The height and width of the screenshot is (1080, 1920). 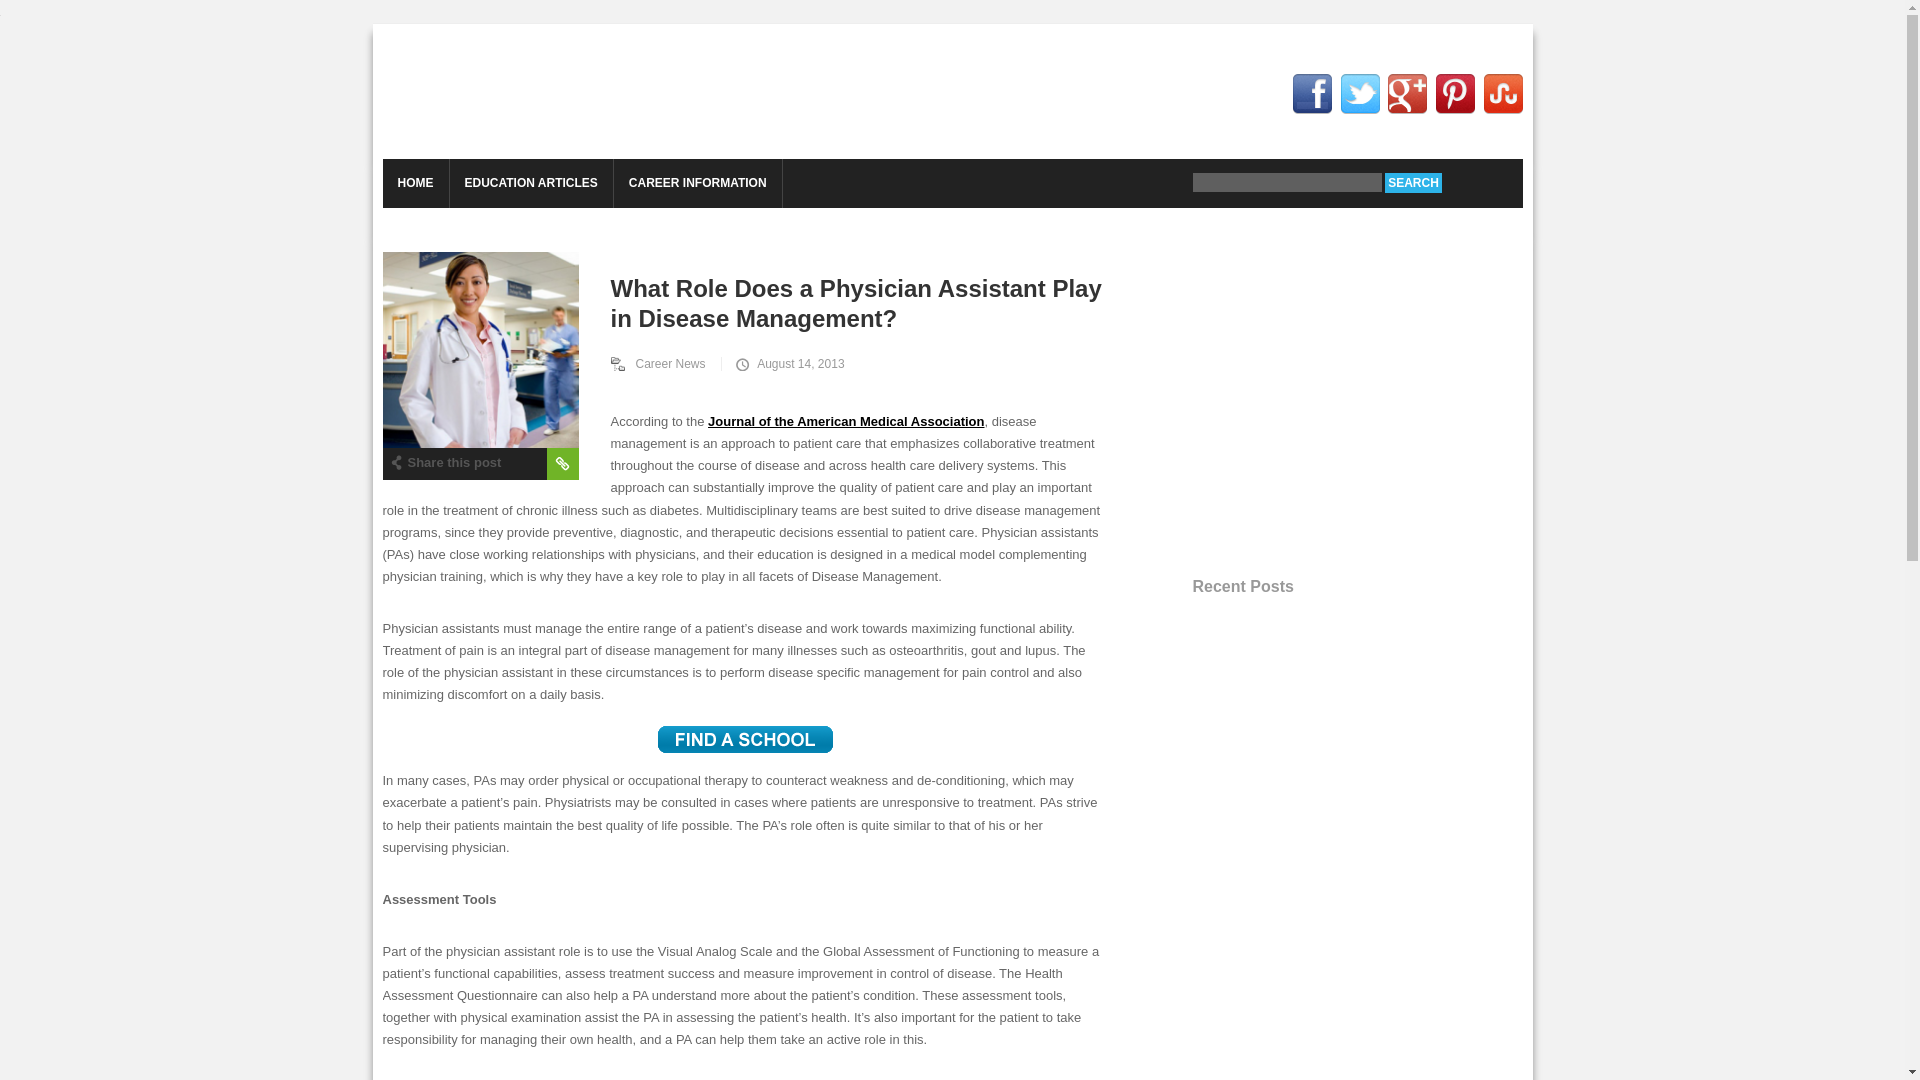 I want to click on Permalink, so click(x=561, y=464).